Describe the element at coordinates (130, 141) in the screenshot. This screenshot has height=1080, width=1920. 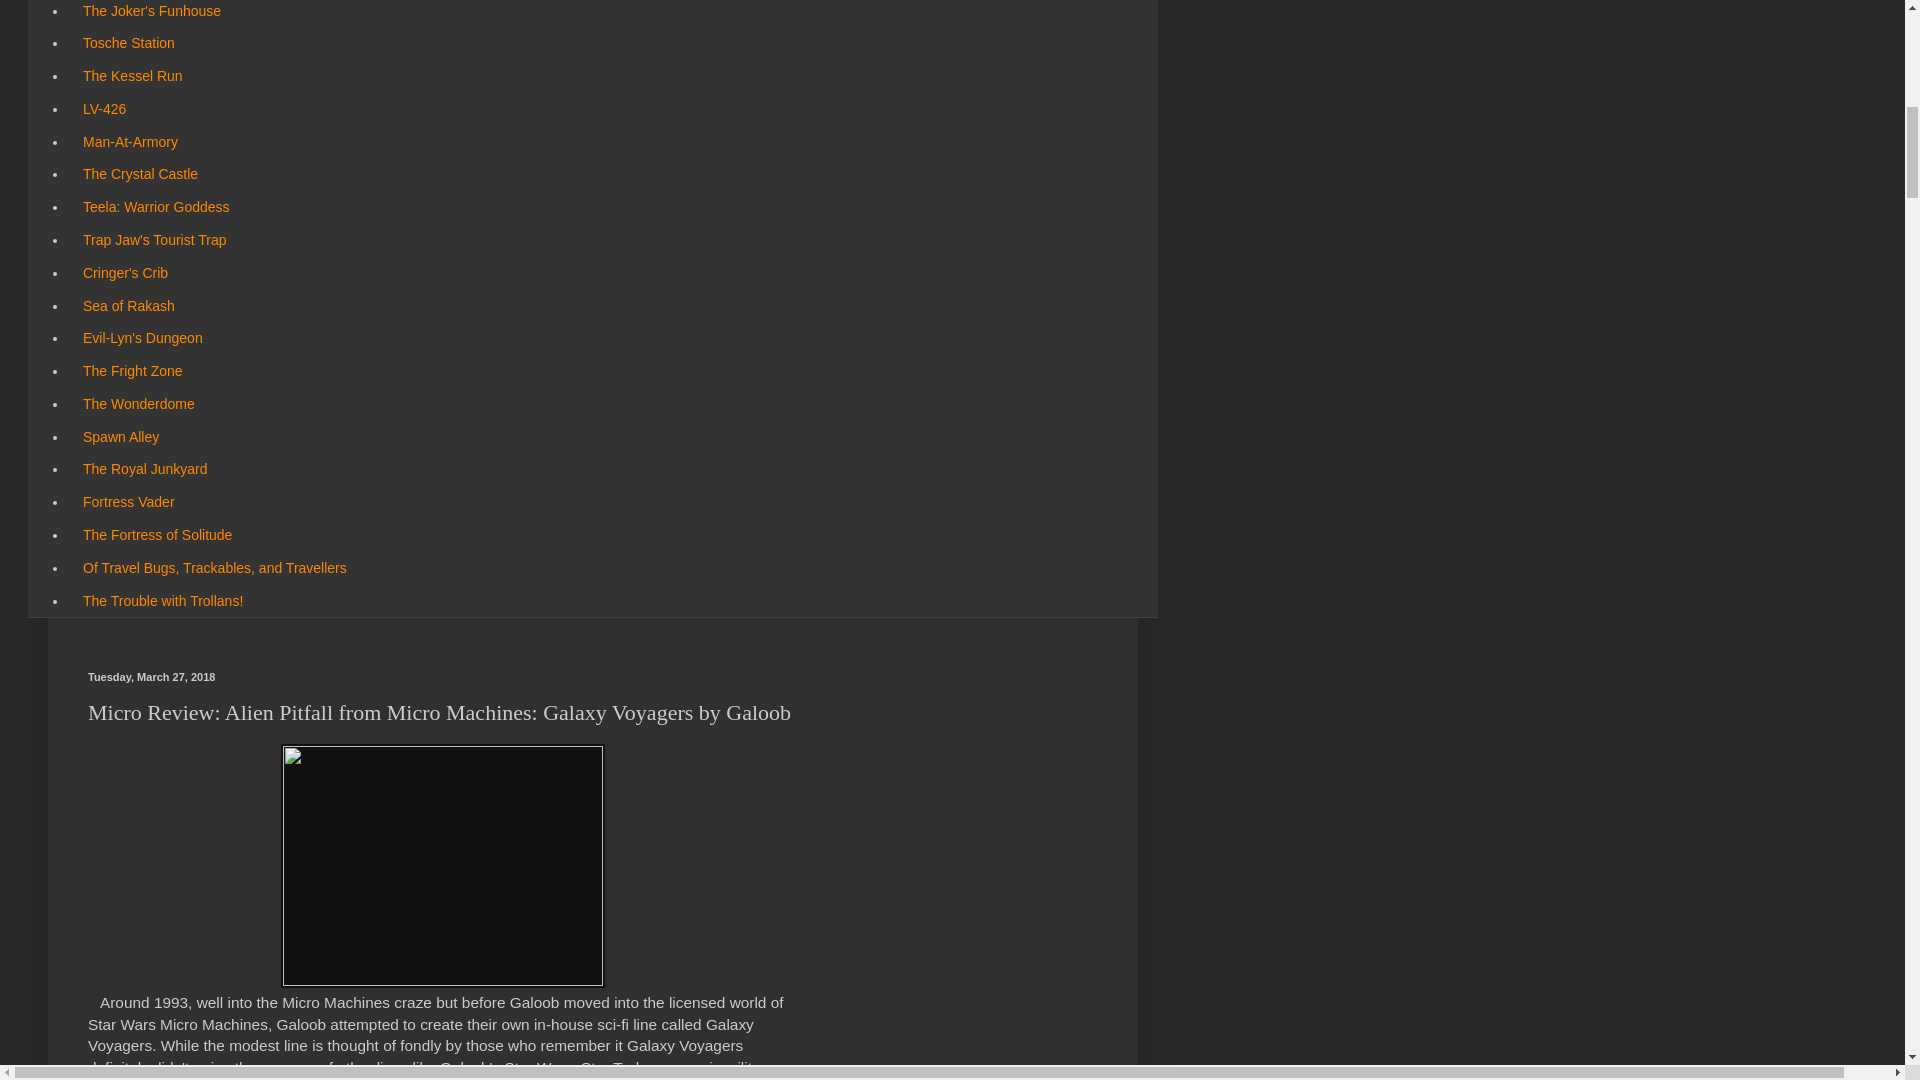
I see `Man-At-Armory` at that location.